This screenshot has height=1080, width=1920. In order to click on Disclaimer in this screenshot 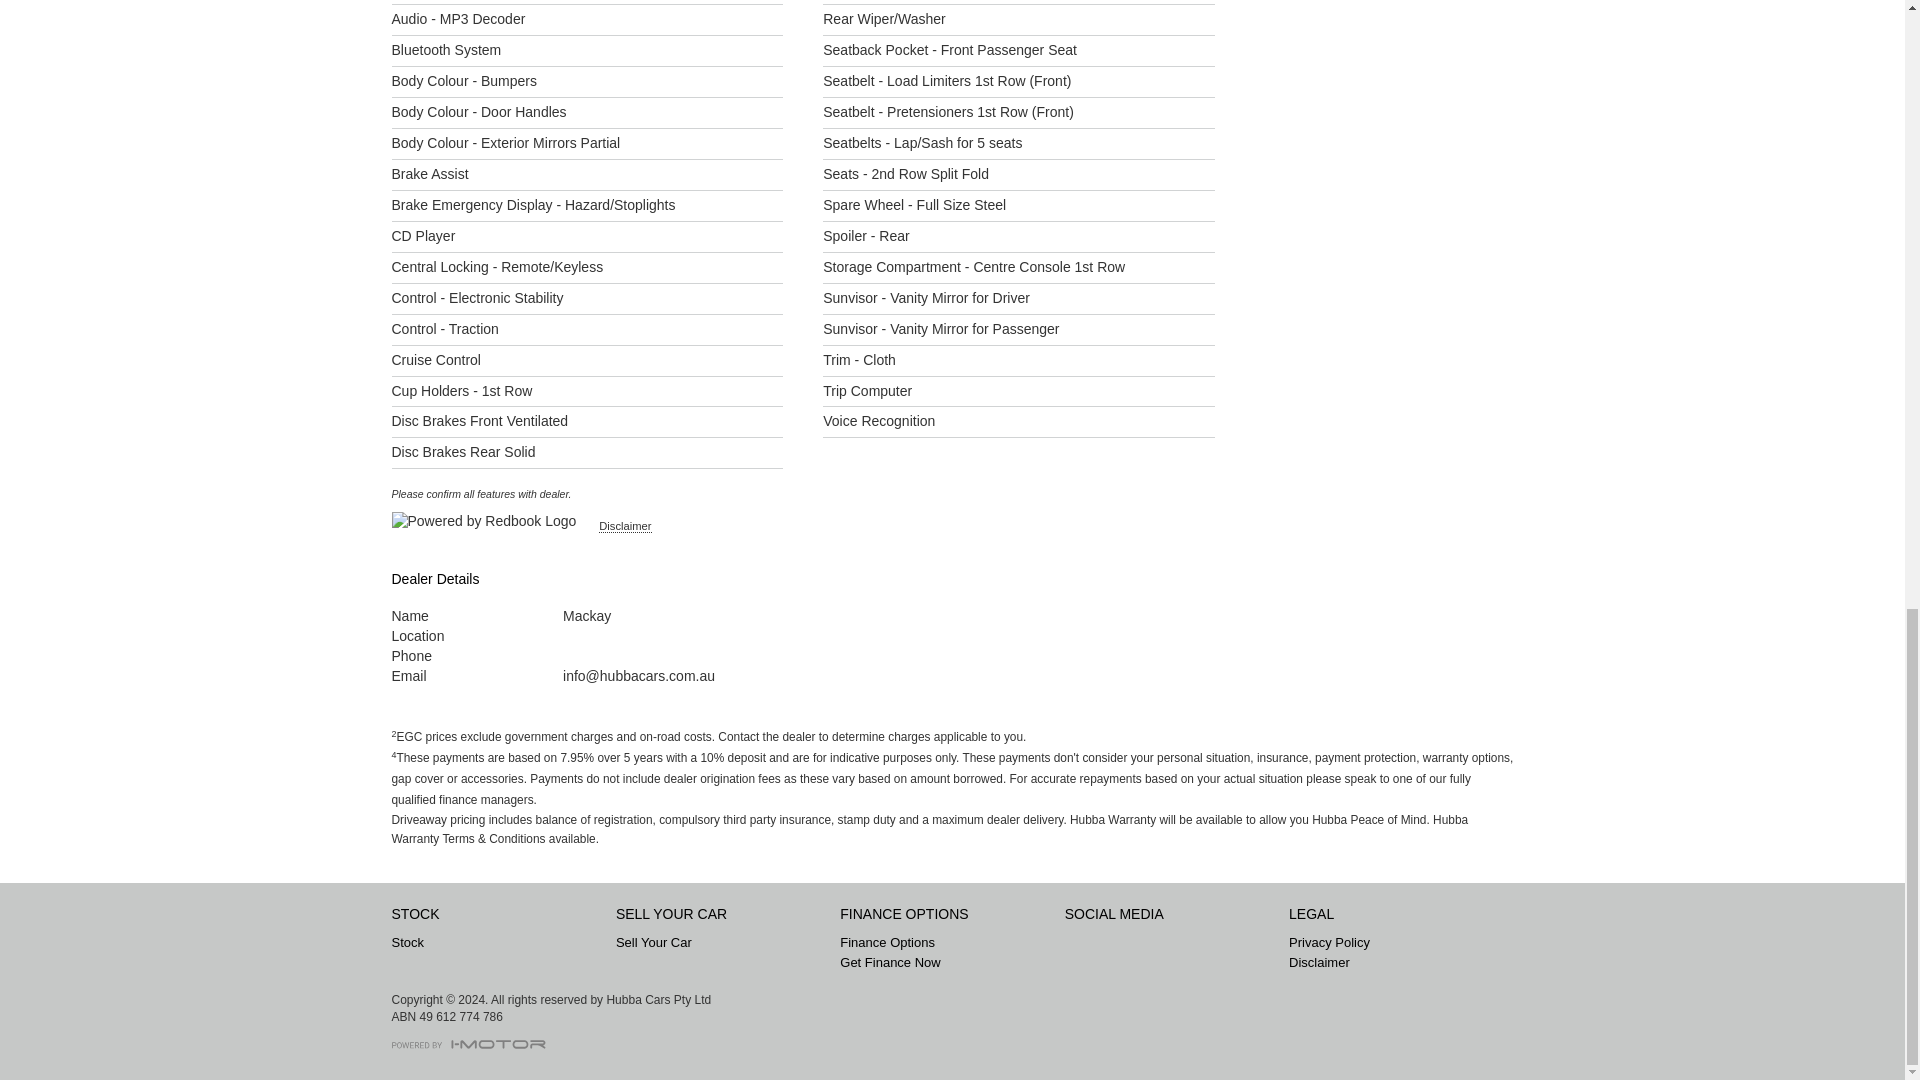, I will do `click(624, 526)`.